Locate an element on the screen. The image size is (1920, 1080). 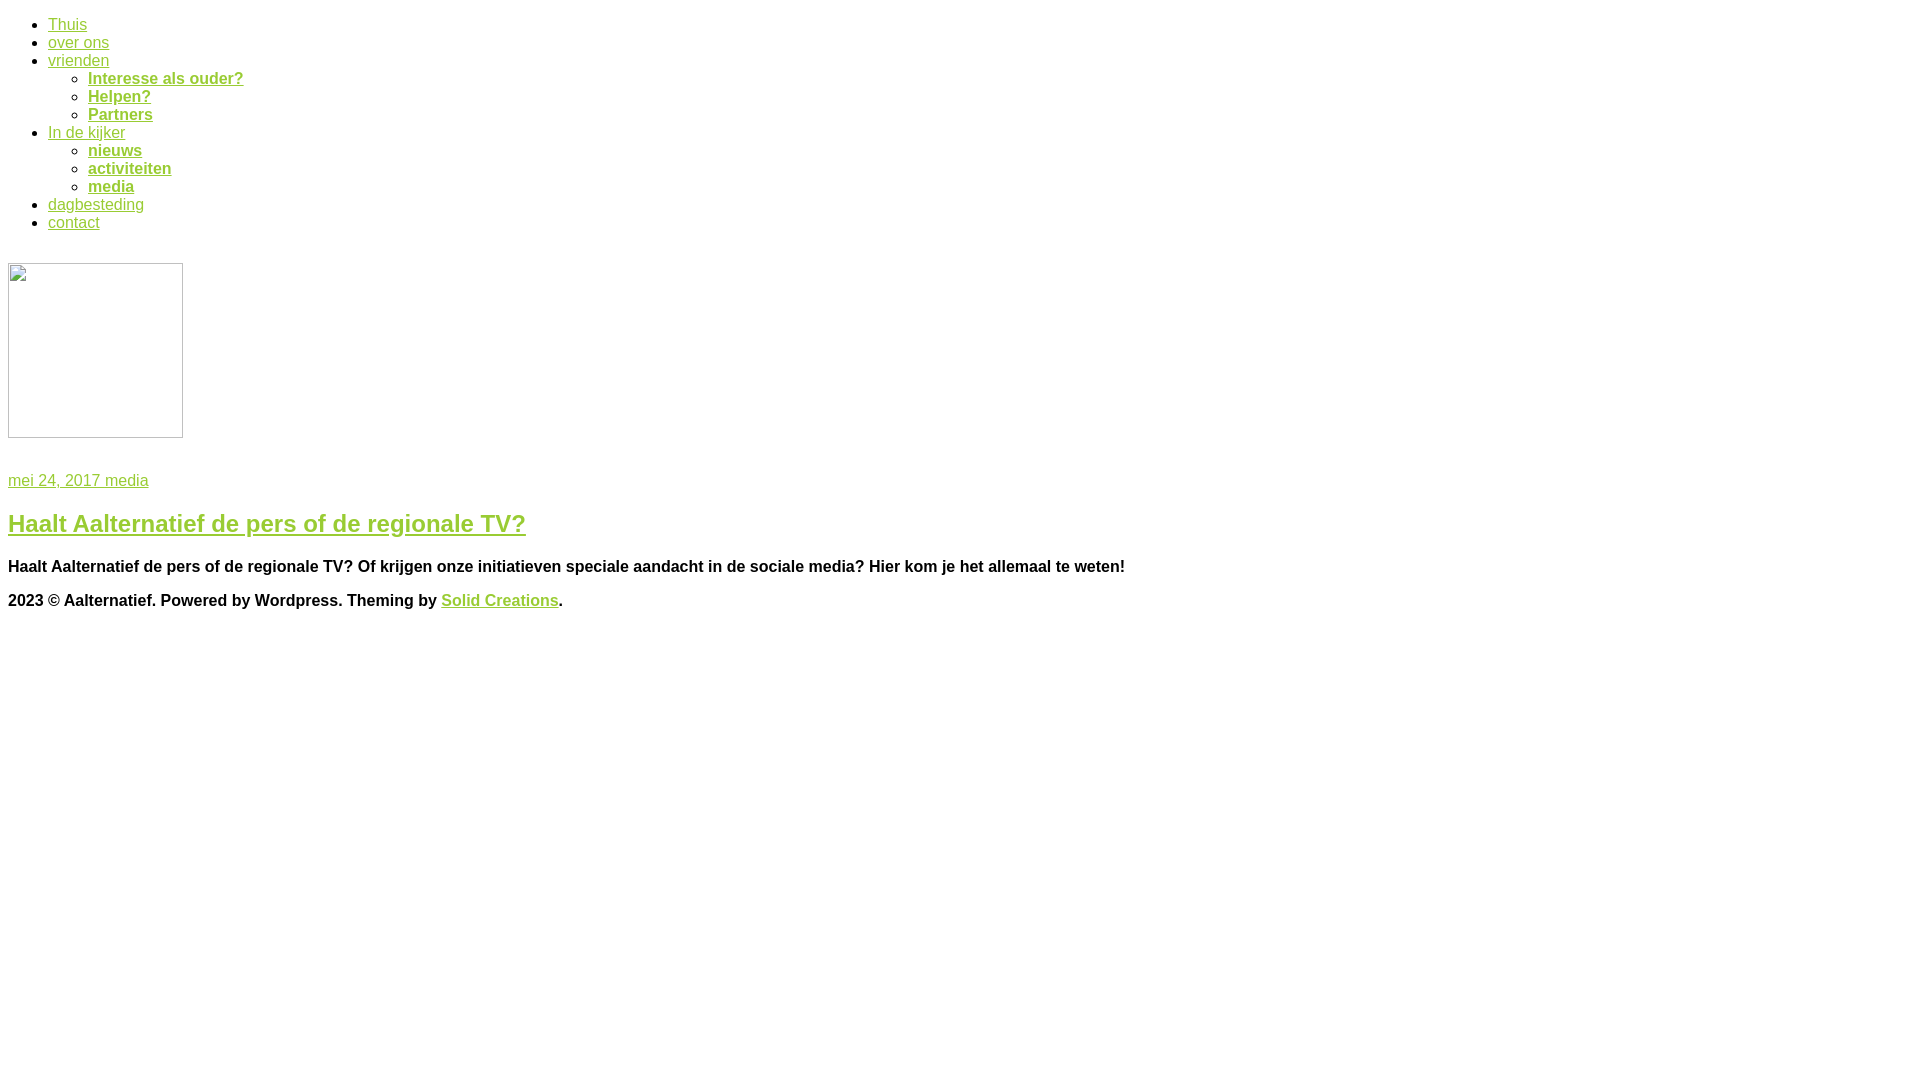
Interesse als ouder? is located at coordinates (166, 78).